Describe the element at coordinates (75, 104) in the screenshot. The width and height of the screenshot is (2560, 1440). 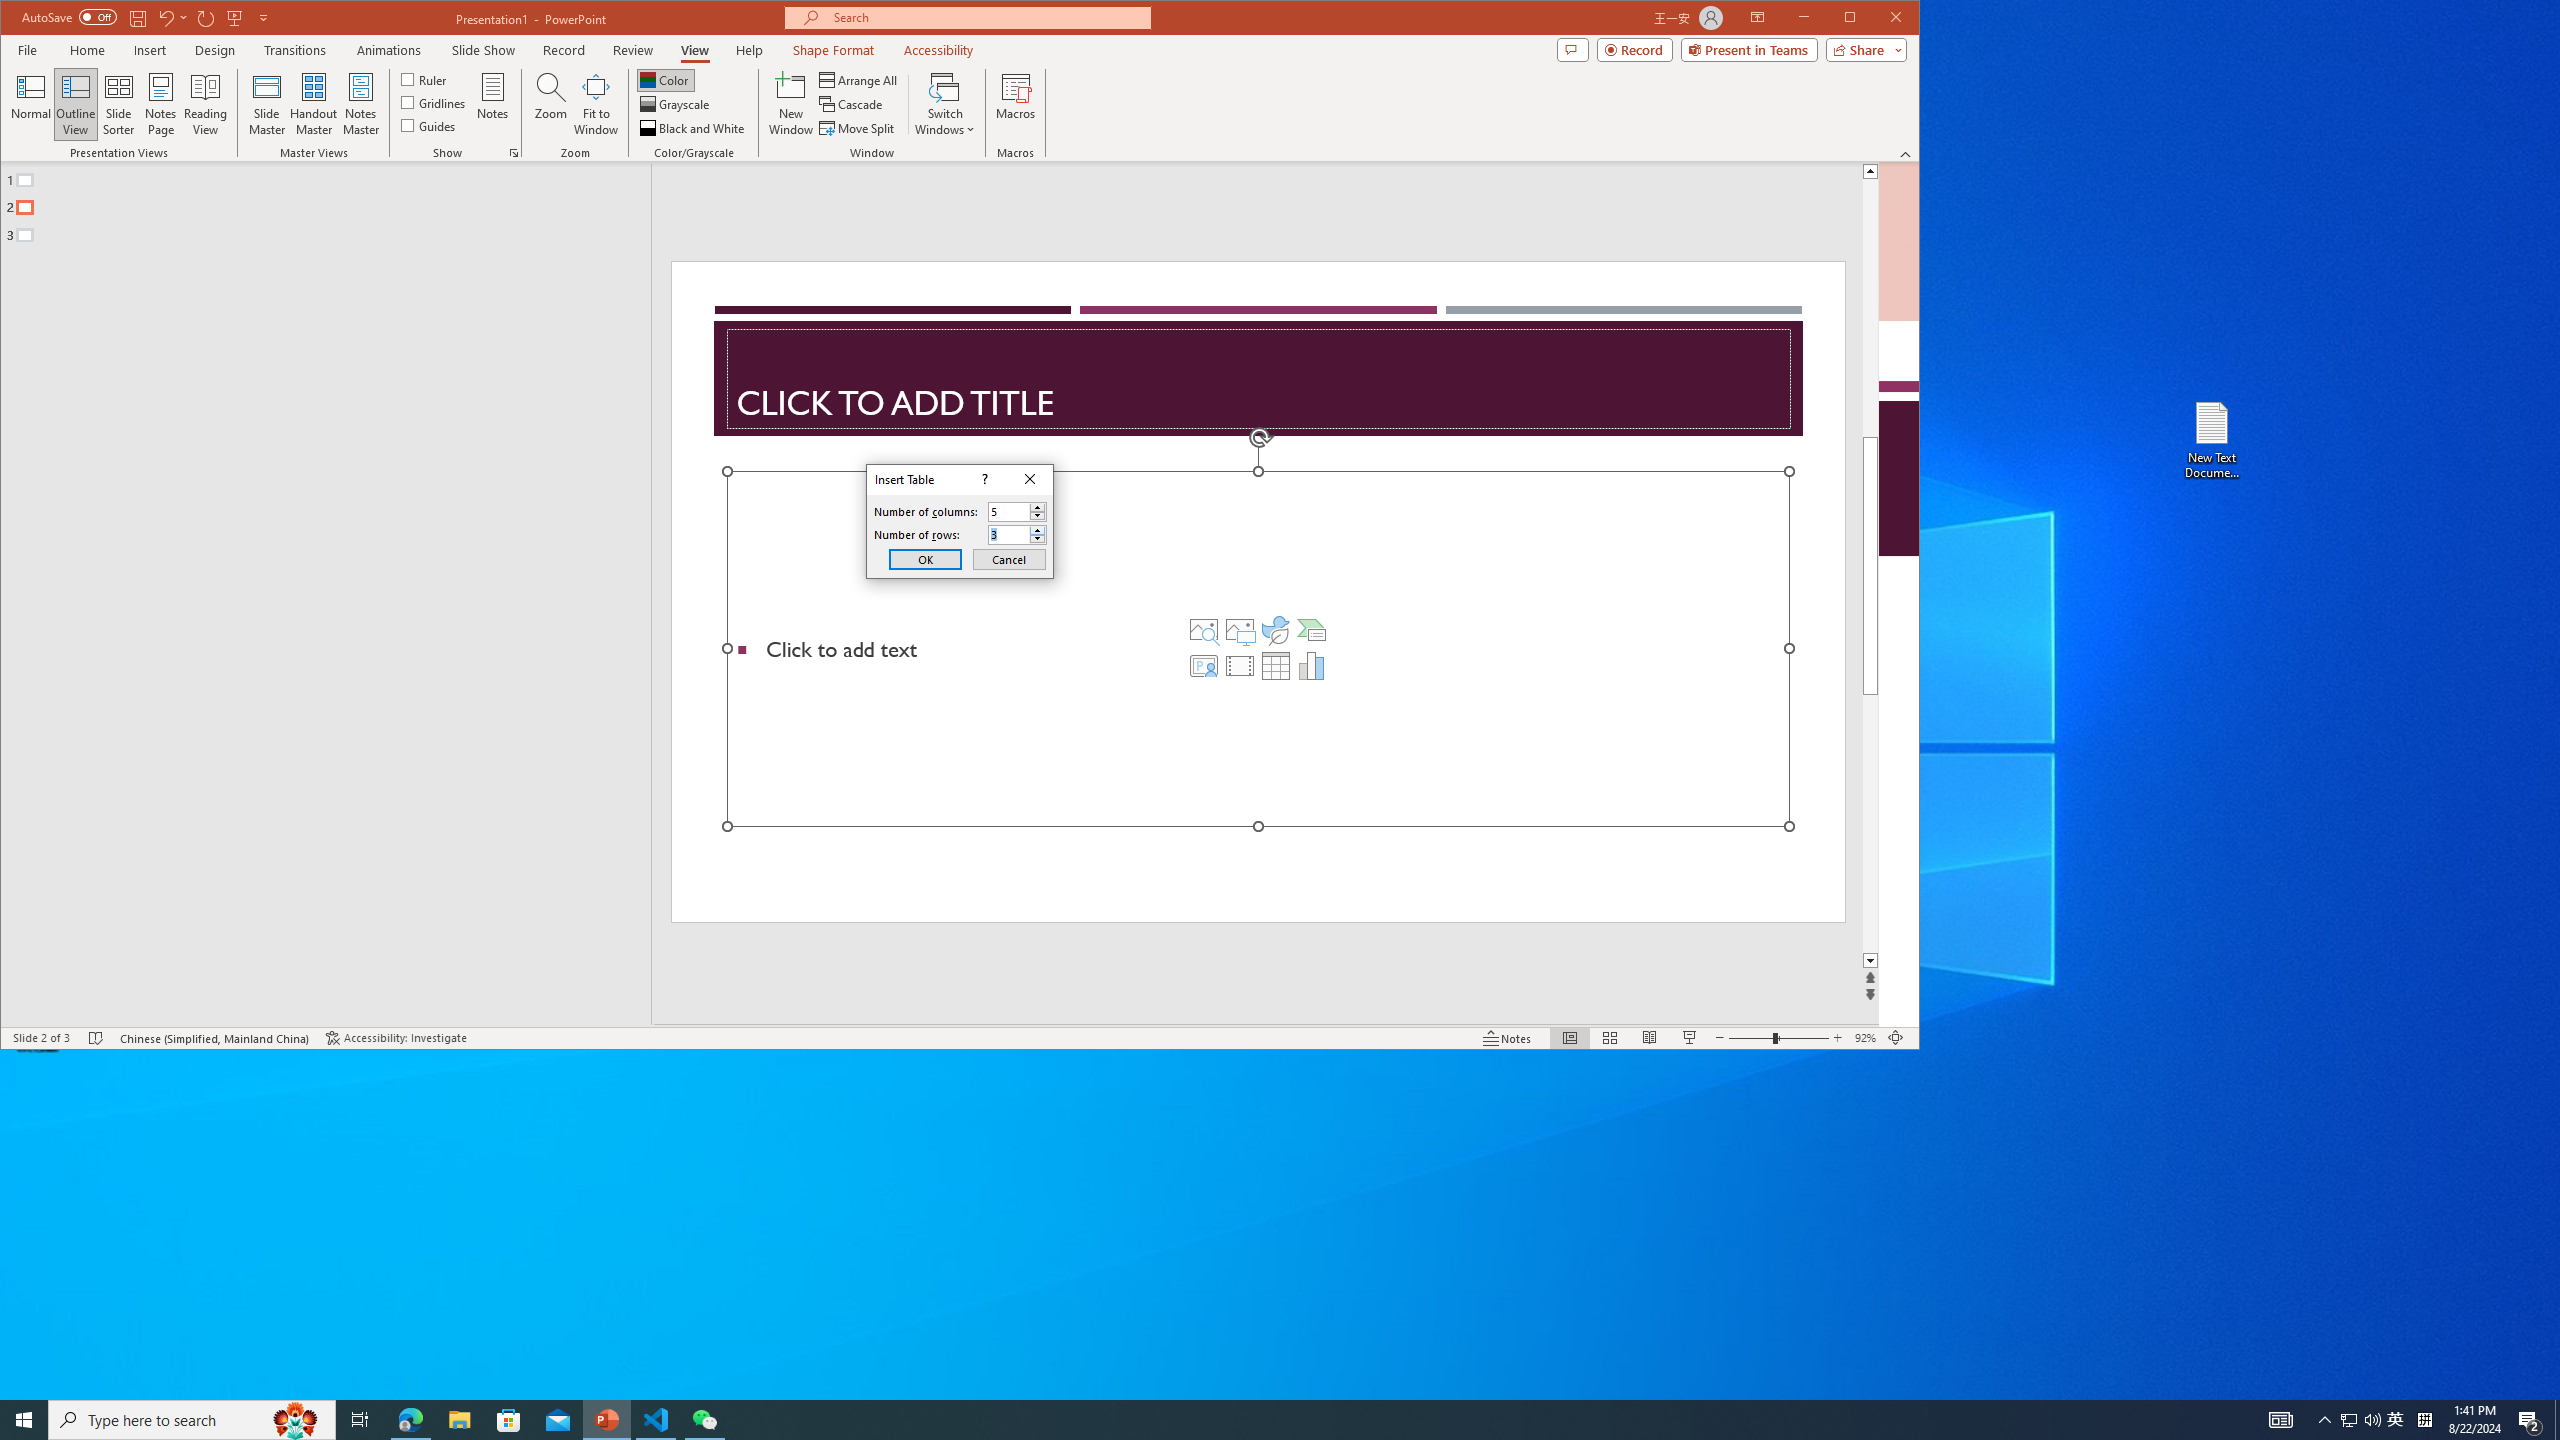
I see `Outline View` at that location.